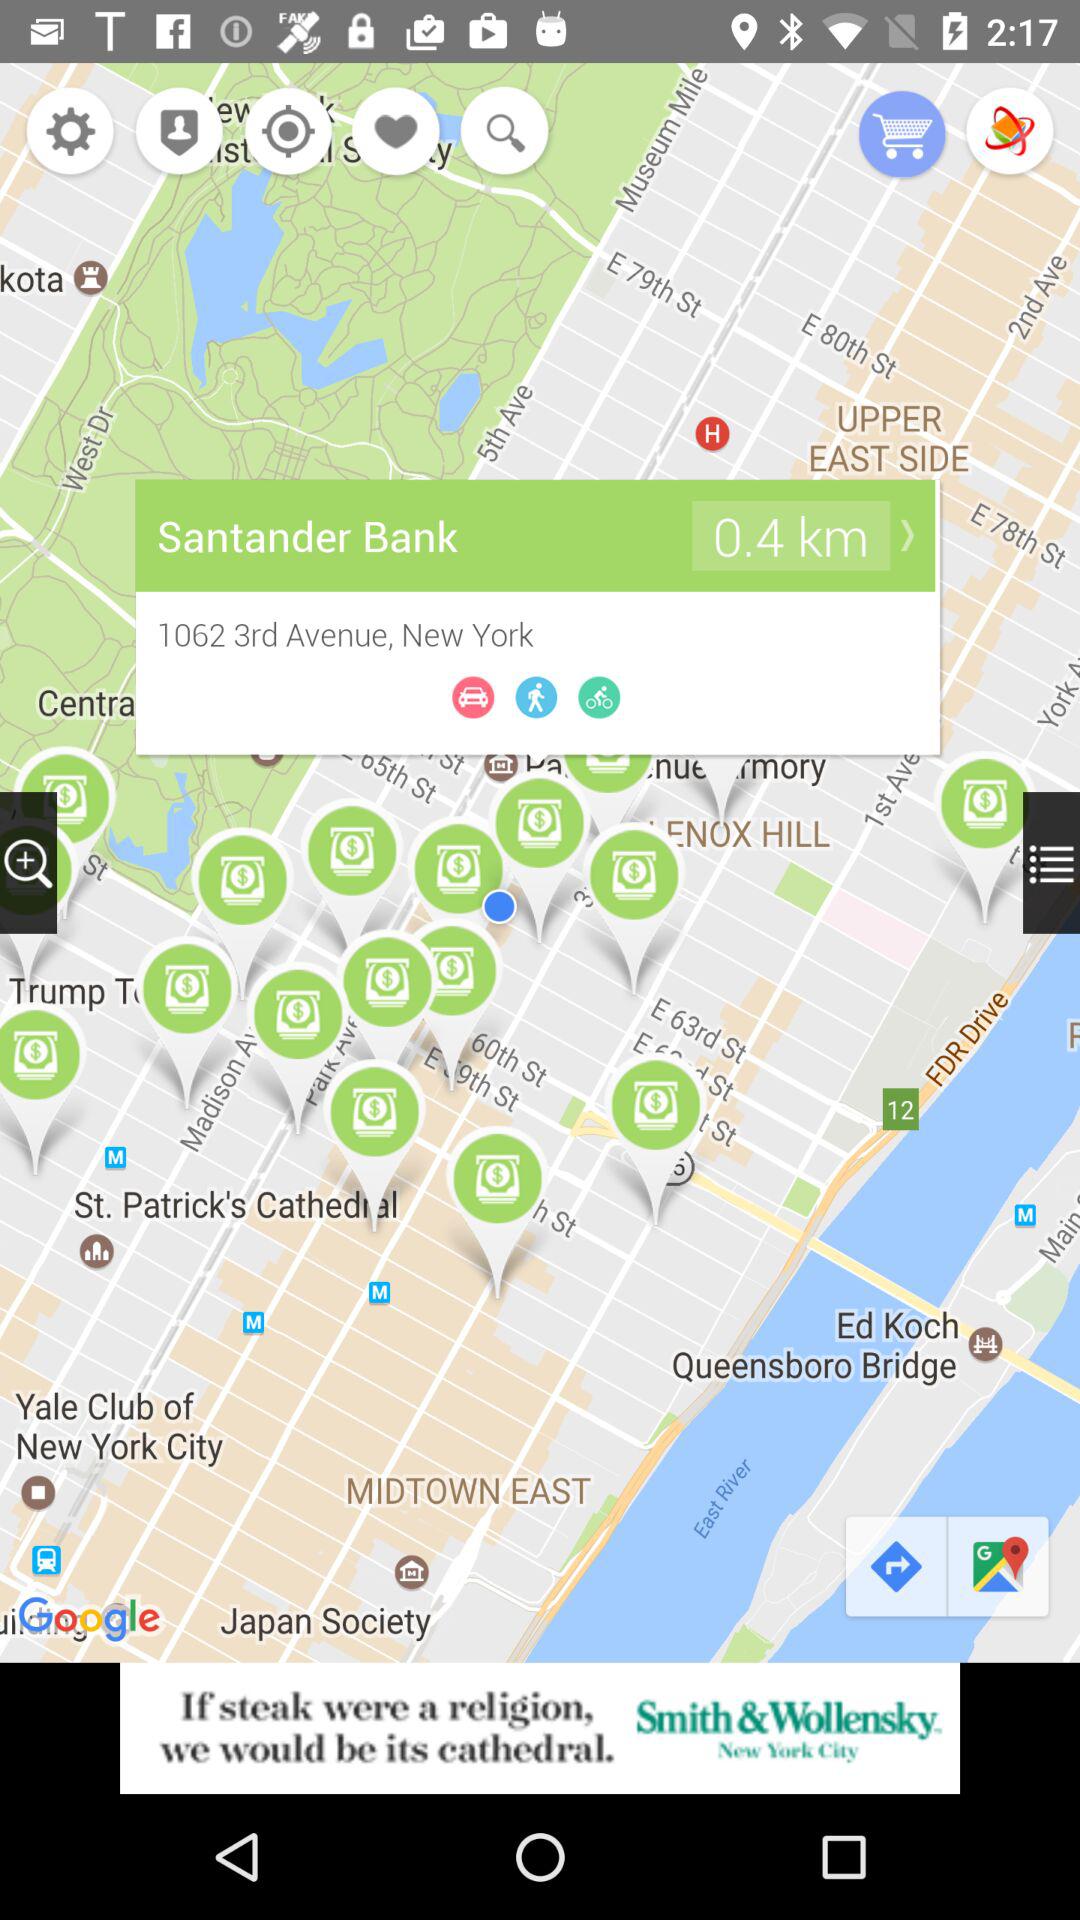 The image size is (1080, 1920). I want to click on search, so click(500, 133).